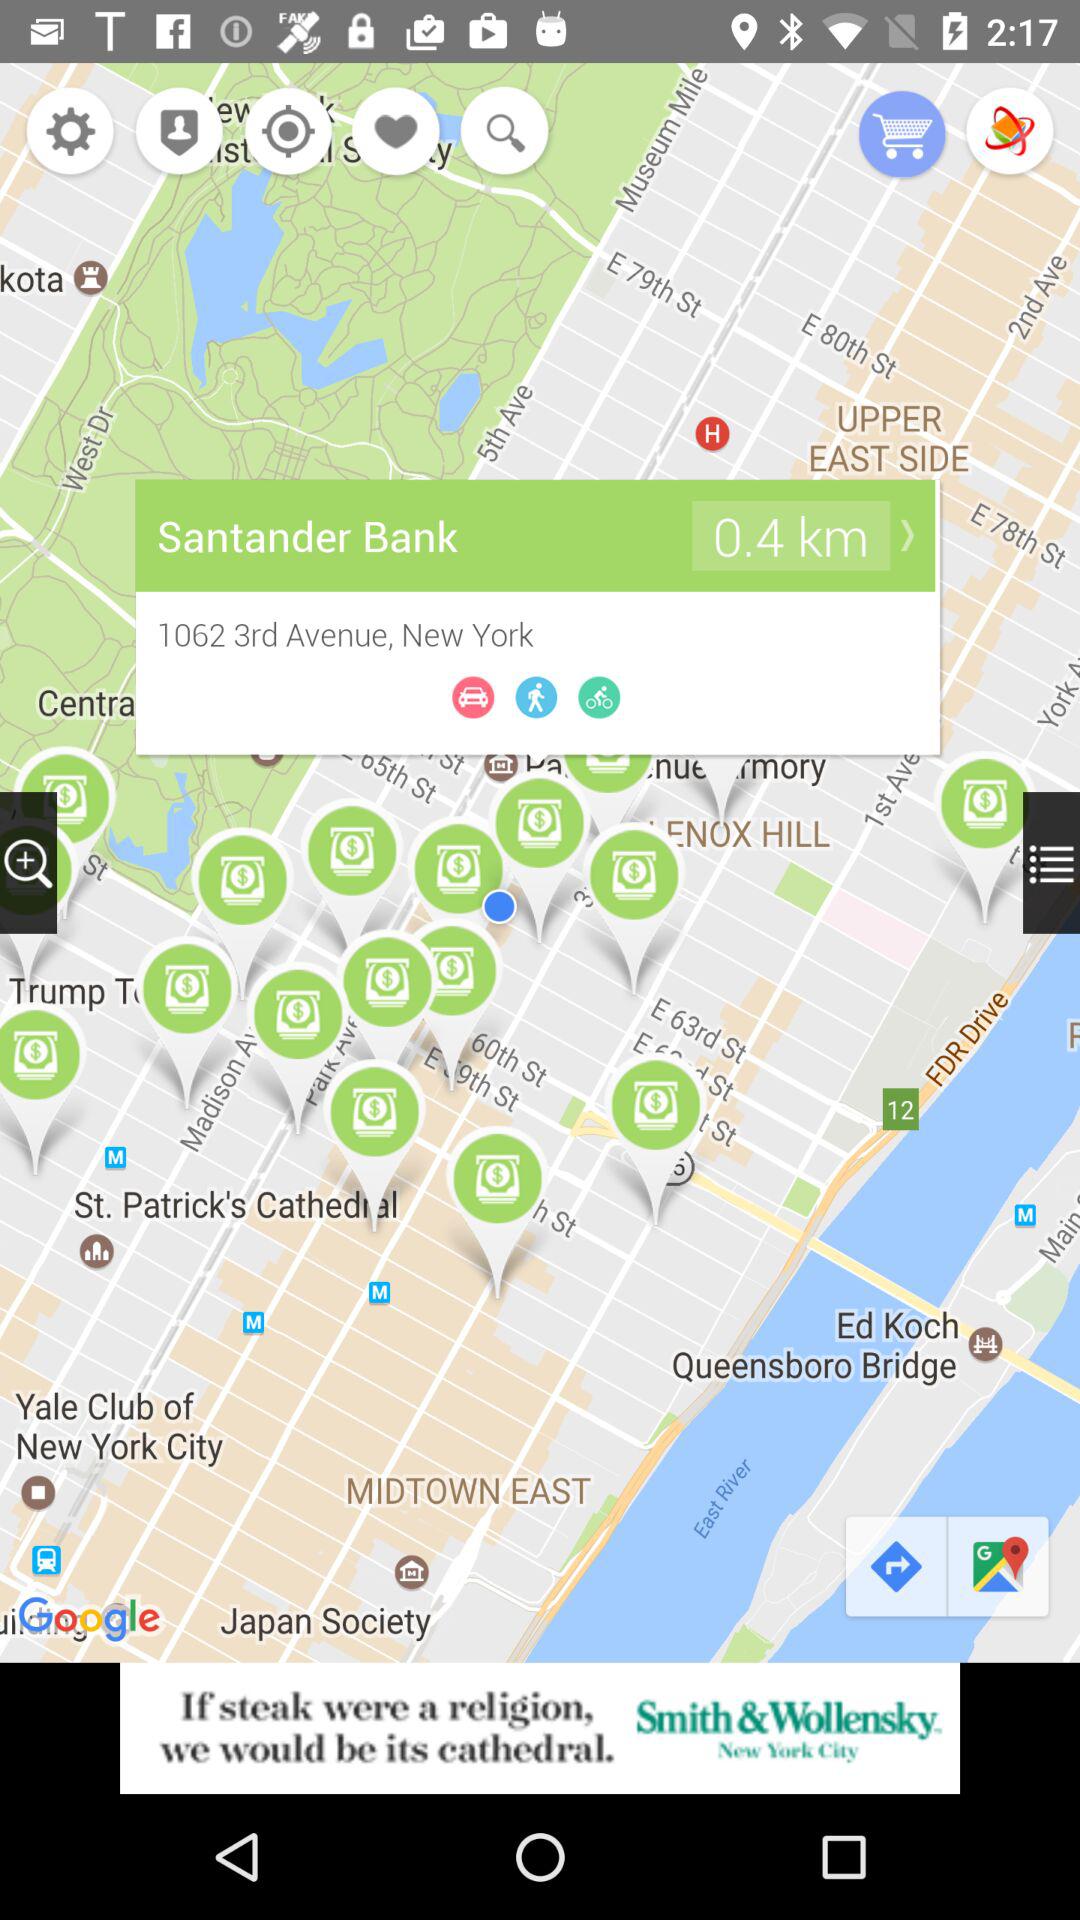 The image size is (1080, 1920). I want to click on search, so click(500, 133).